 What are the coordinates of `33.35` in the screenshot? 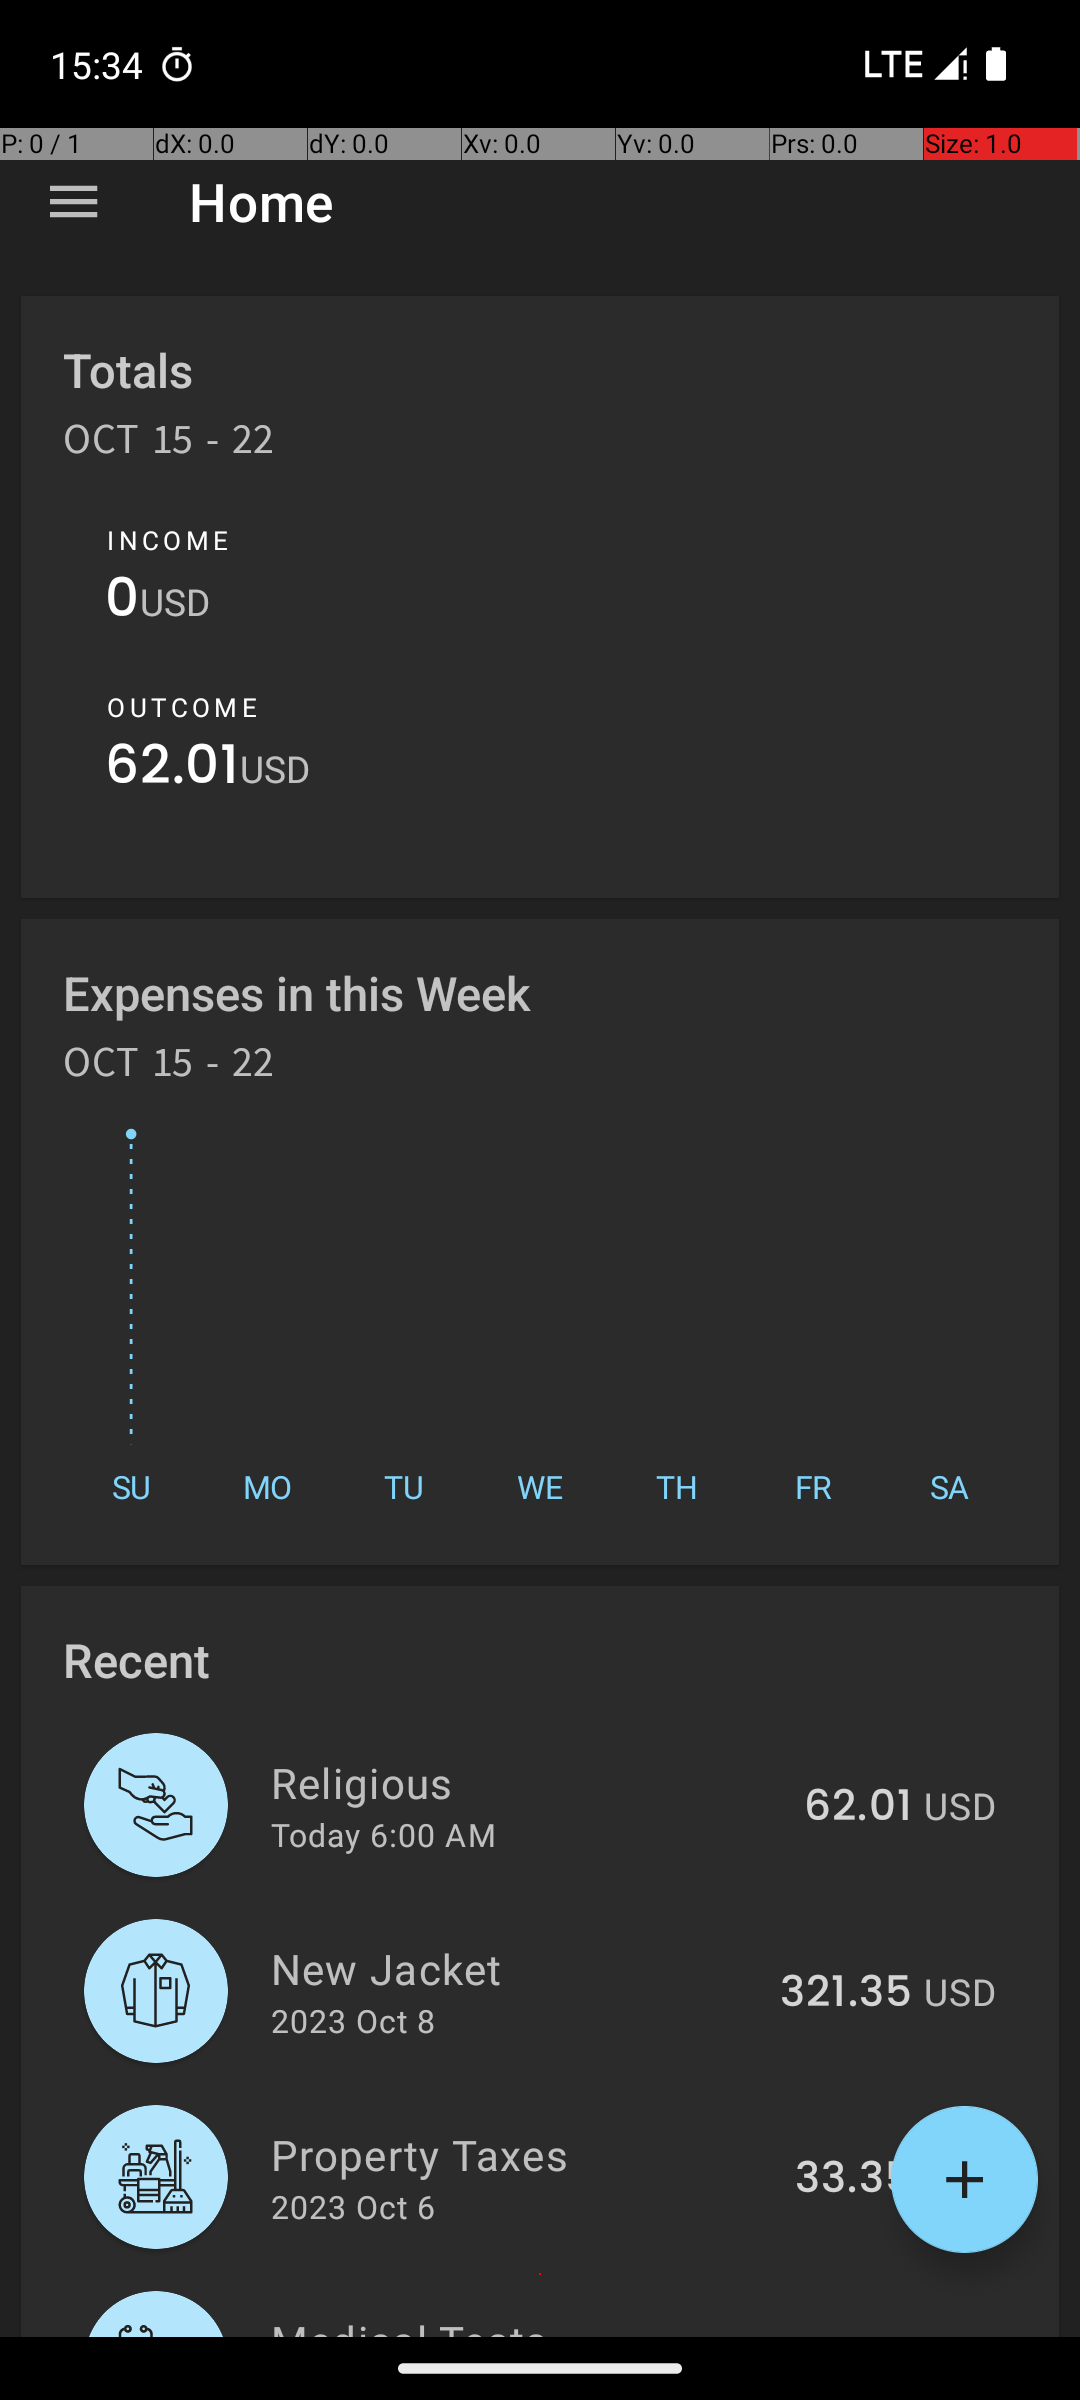 It's located at (854, 2179).